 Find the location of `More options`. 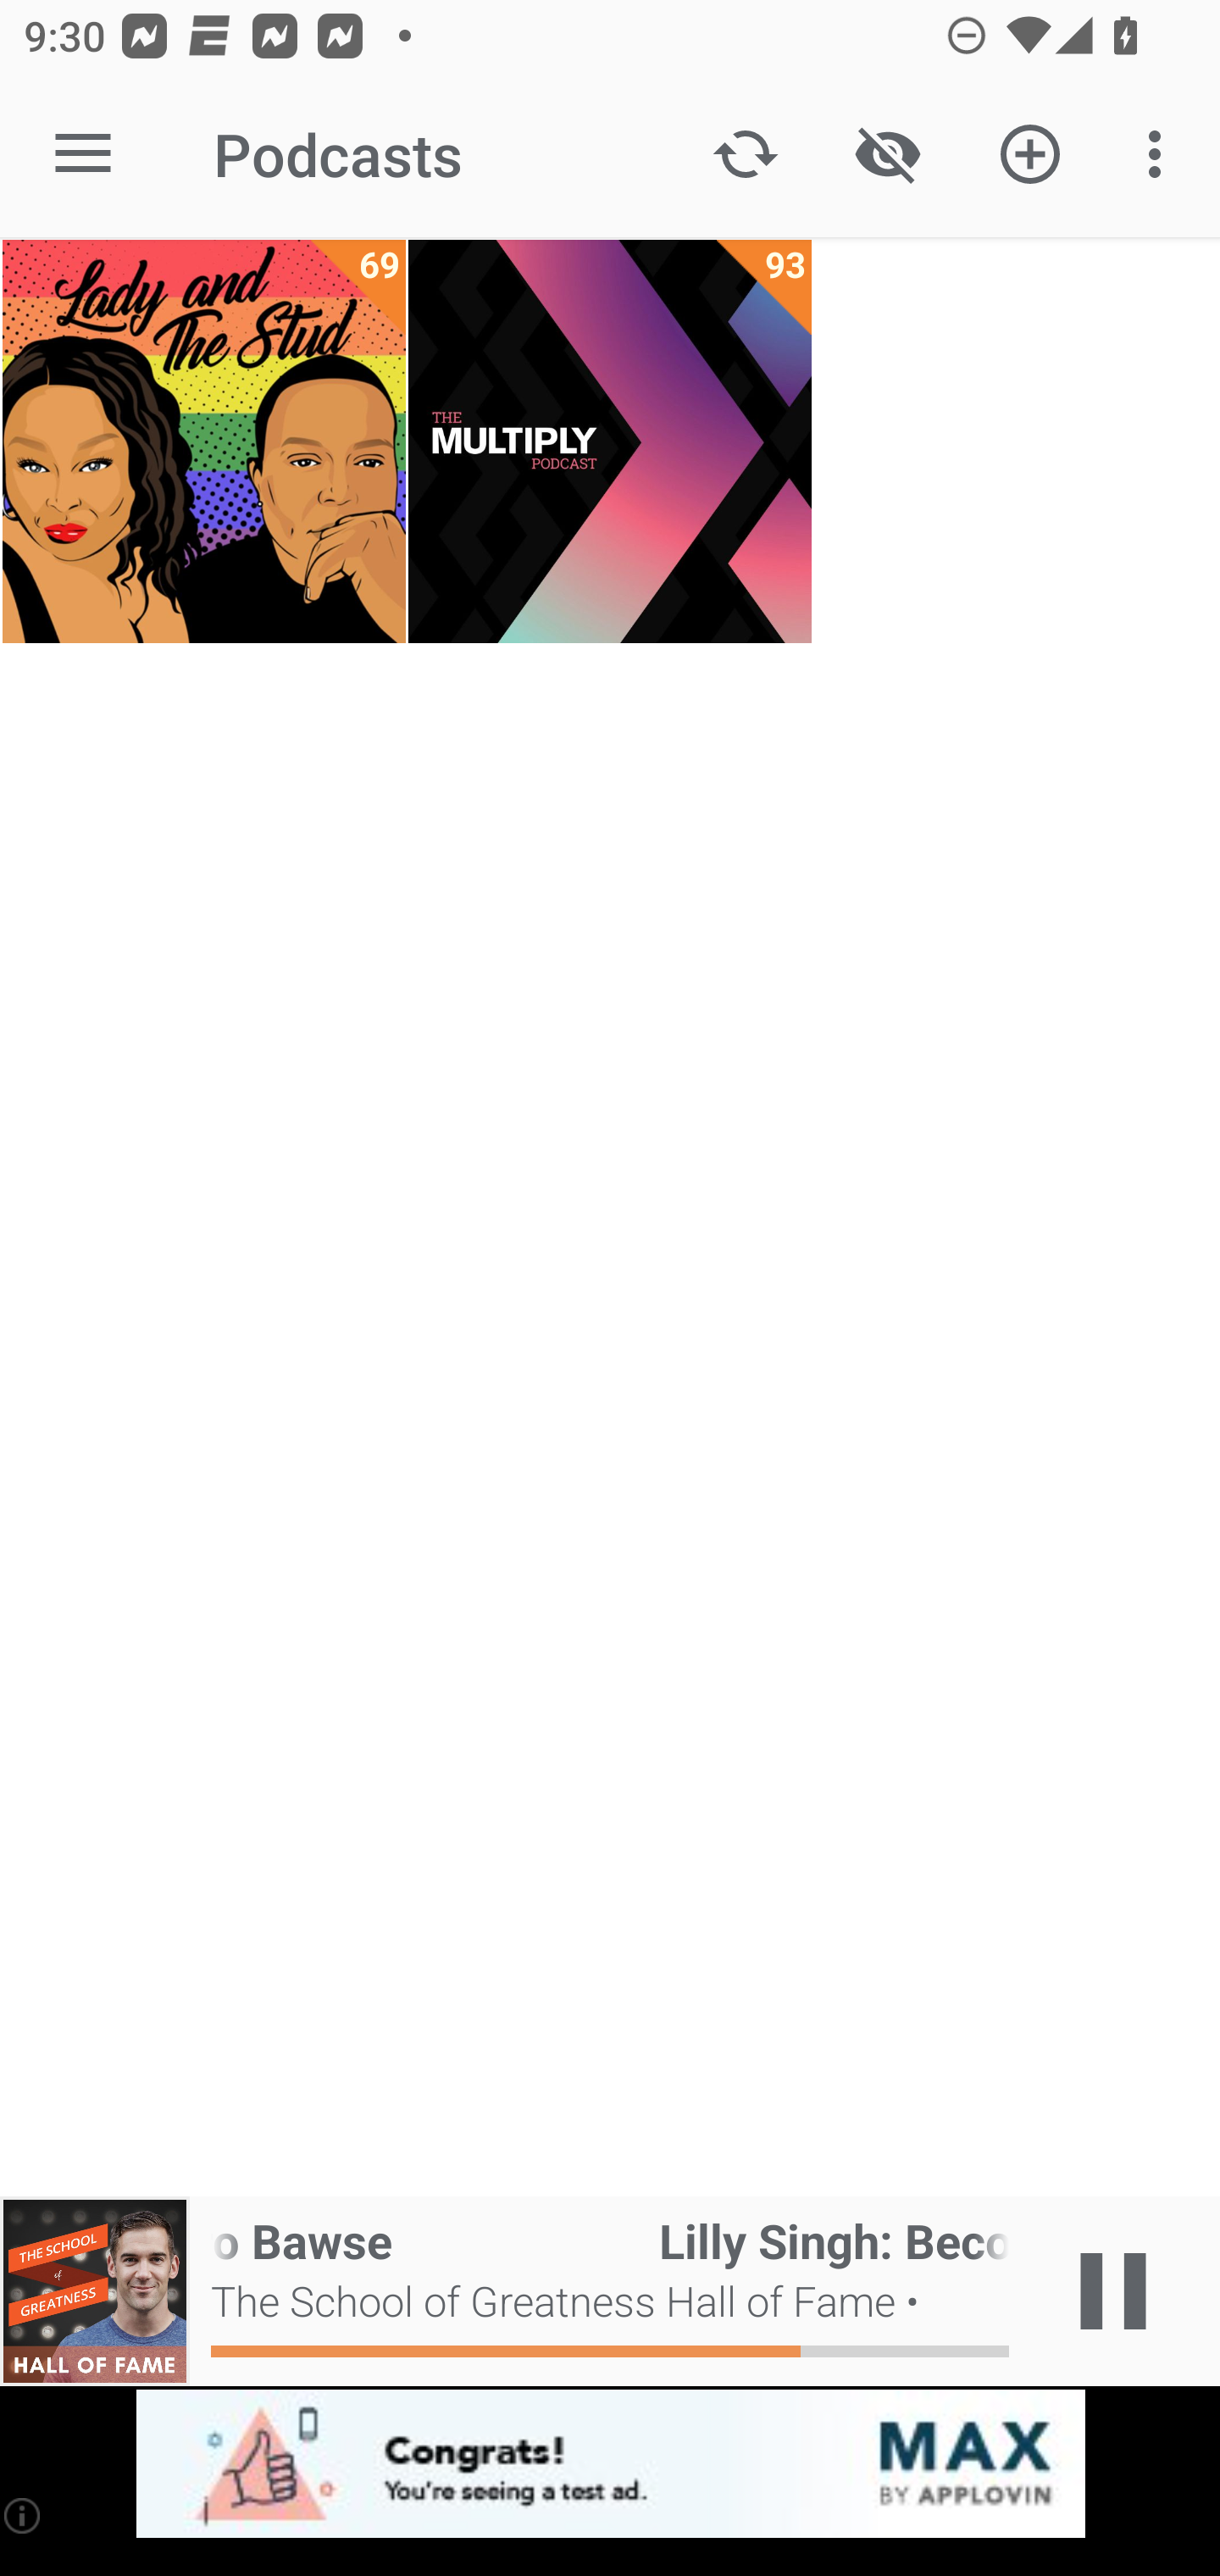

More options is located at coordinates (1161, 154).